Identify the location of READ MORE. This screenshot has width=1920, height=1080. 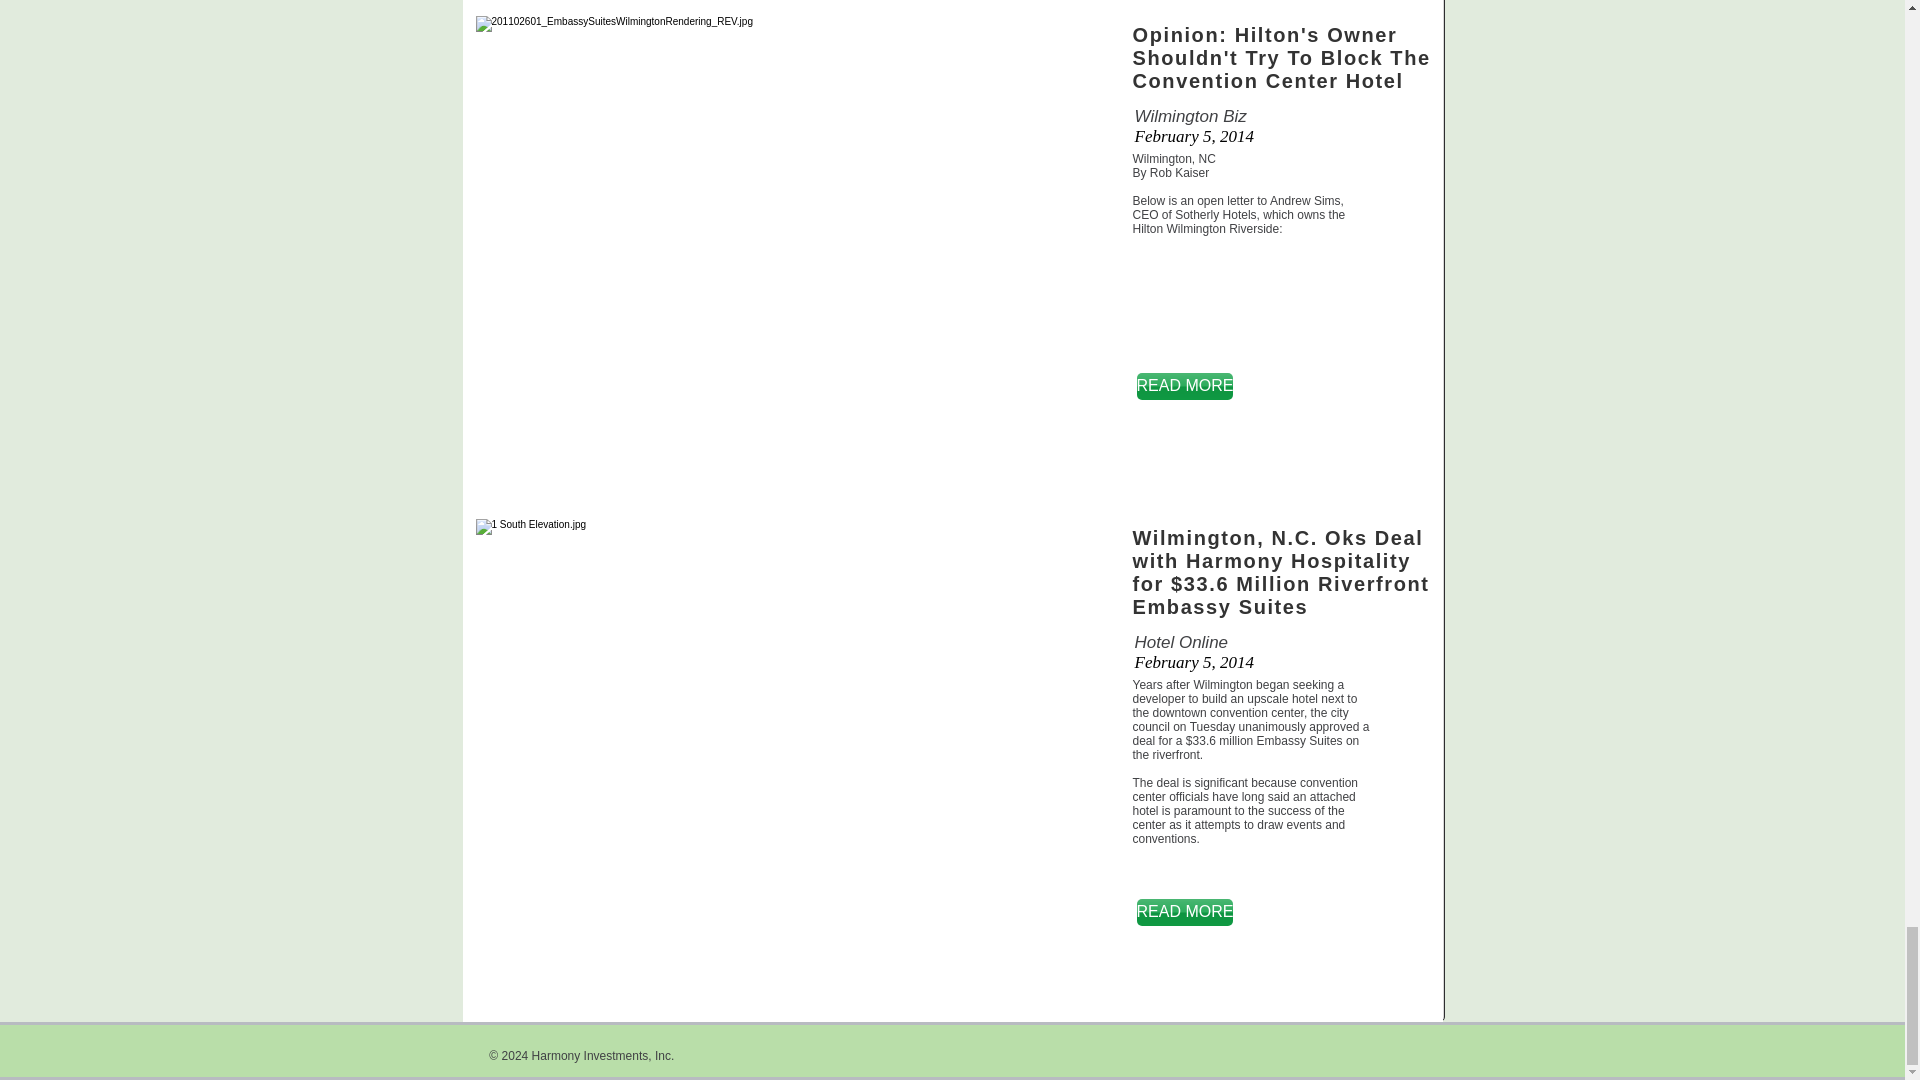
(1184, 912).